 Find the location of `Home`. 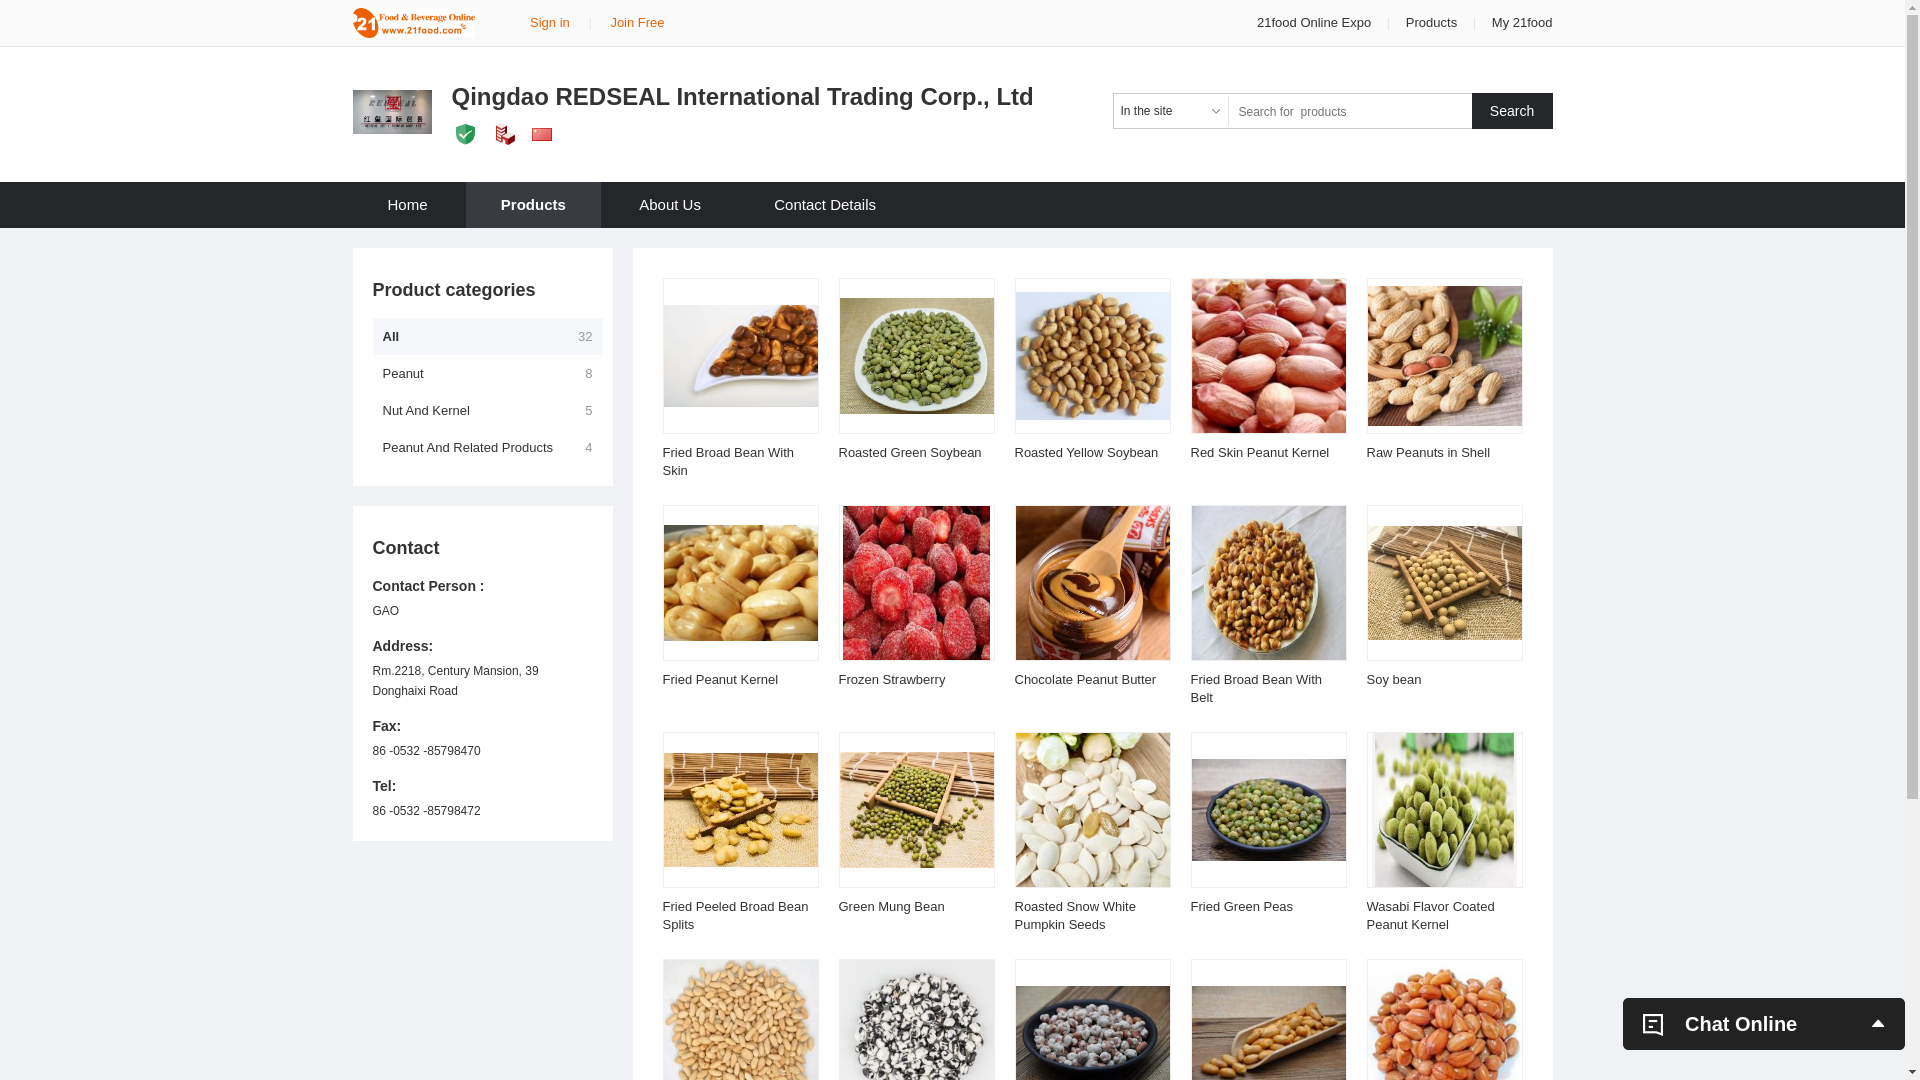

Home is located at coordinates (407, 205).